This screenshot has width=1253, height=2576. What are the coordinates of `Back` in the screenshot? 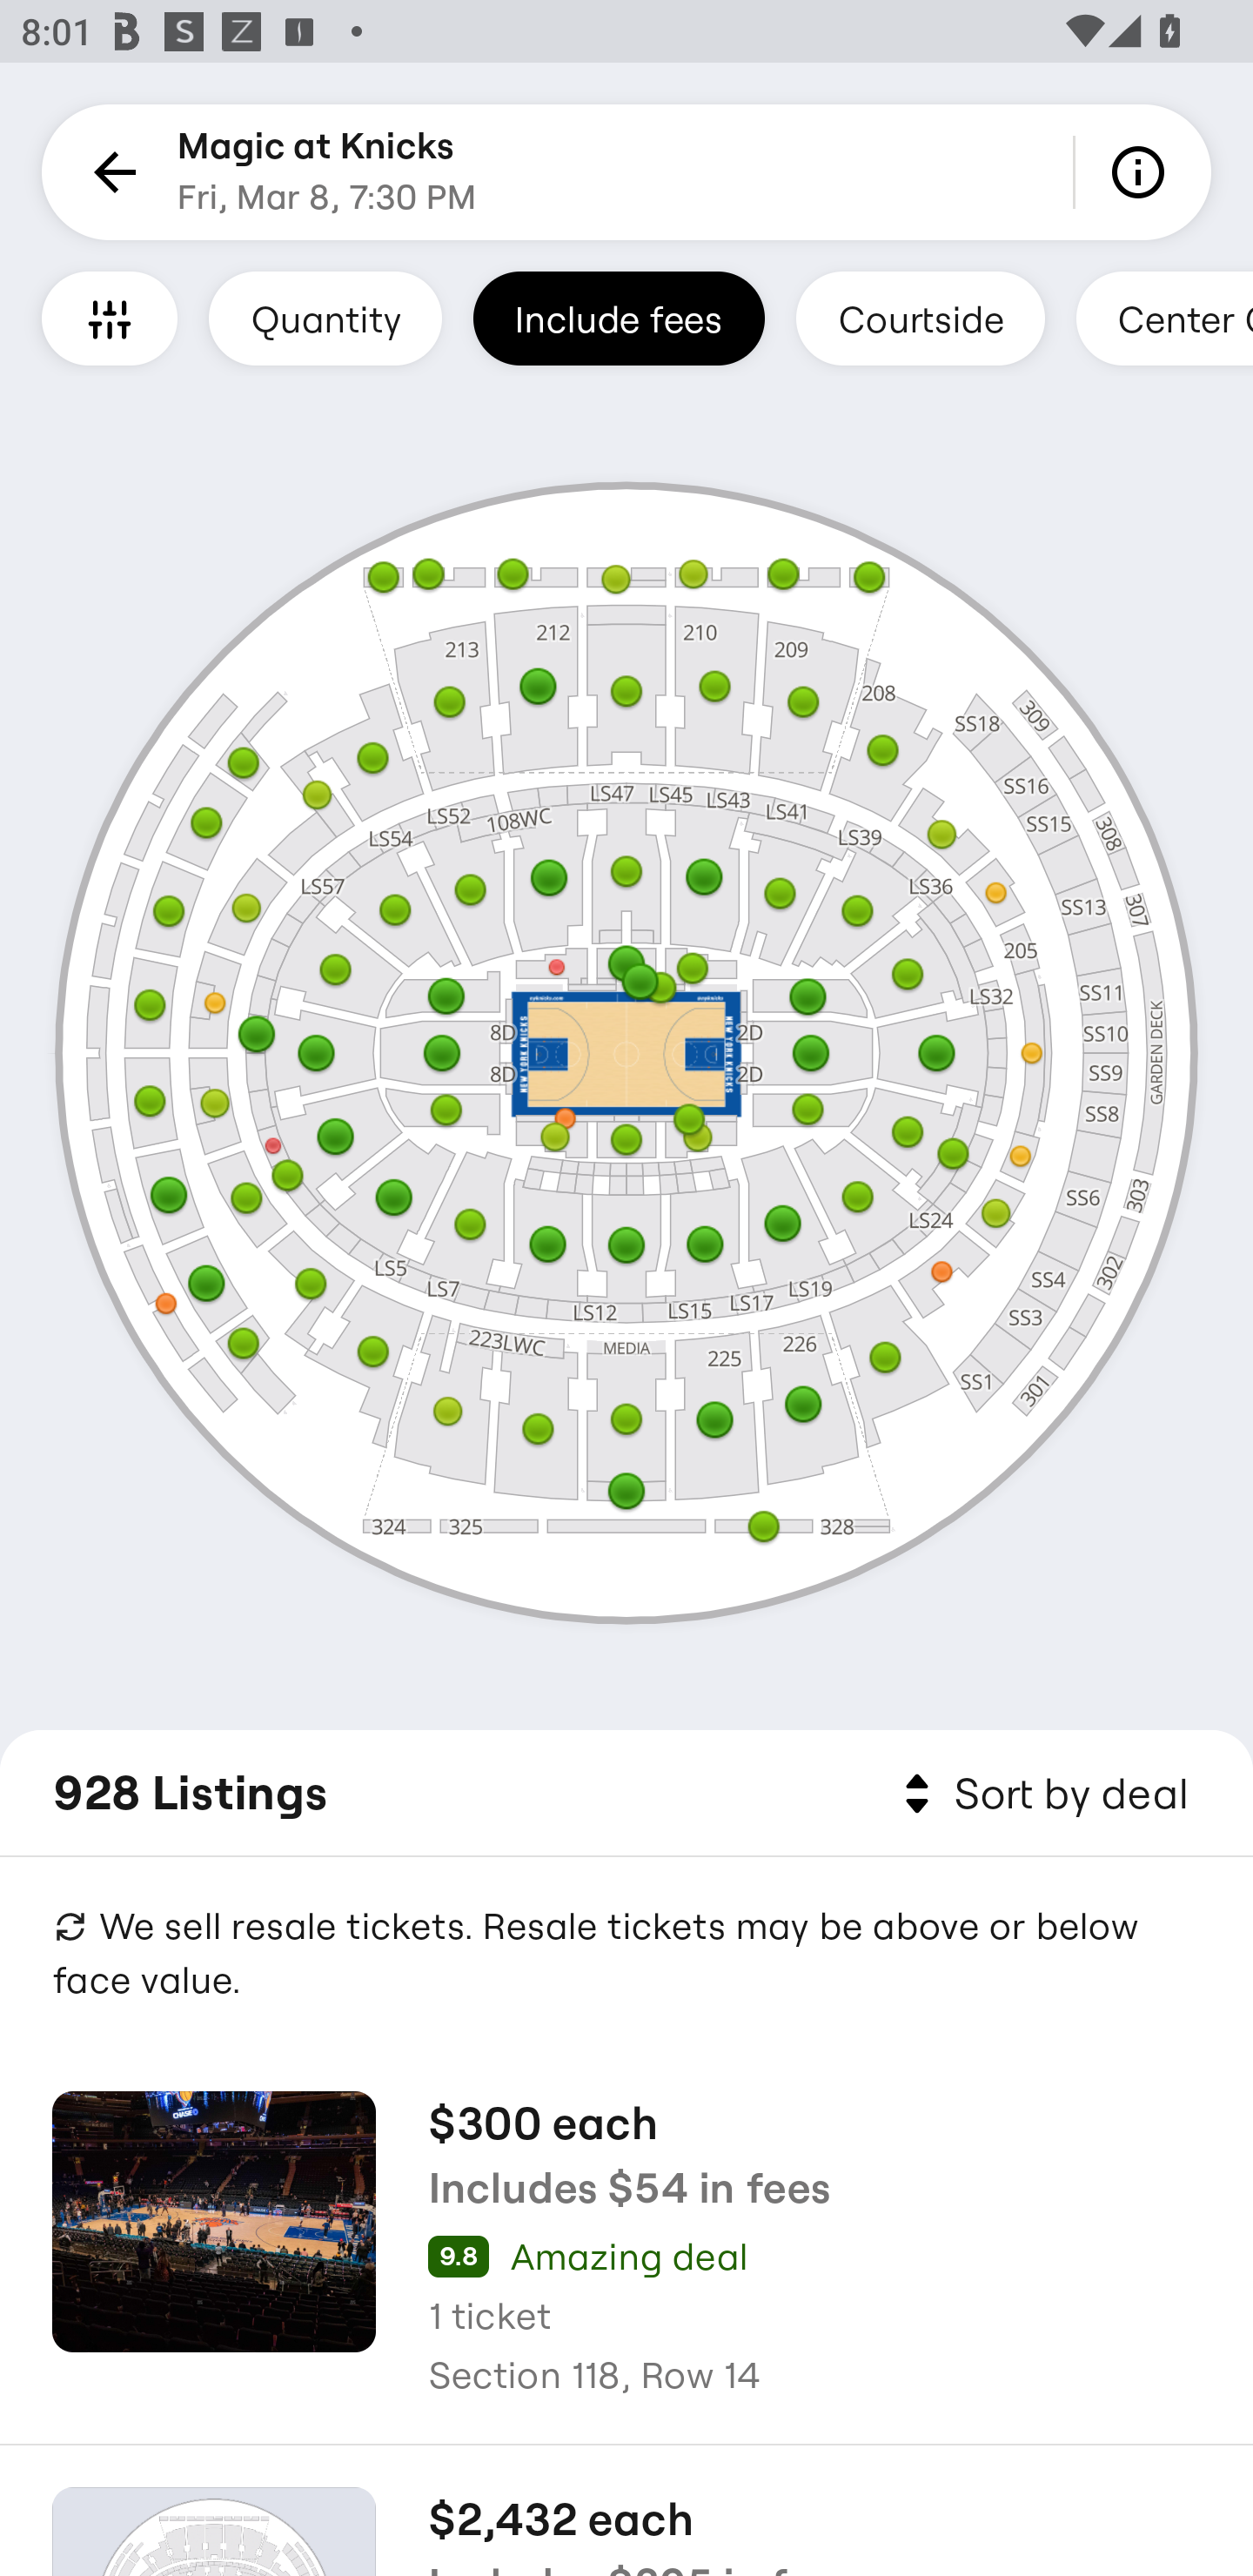 It's located at (110, 172).